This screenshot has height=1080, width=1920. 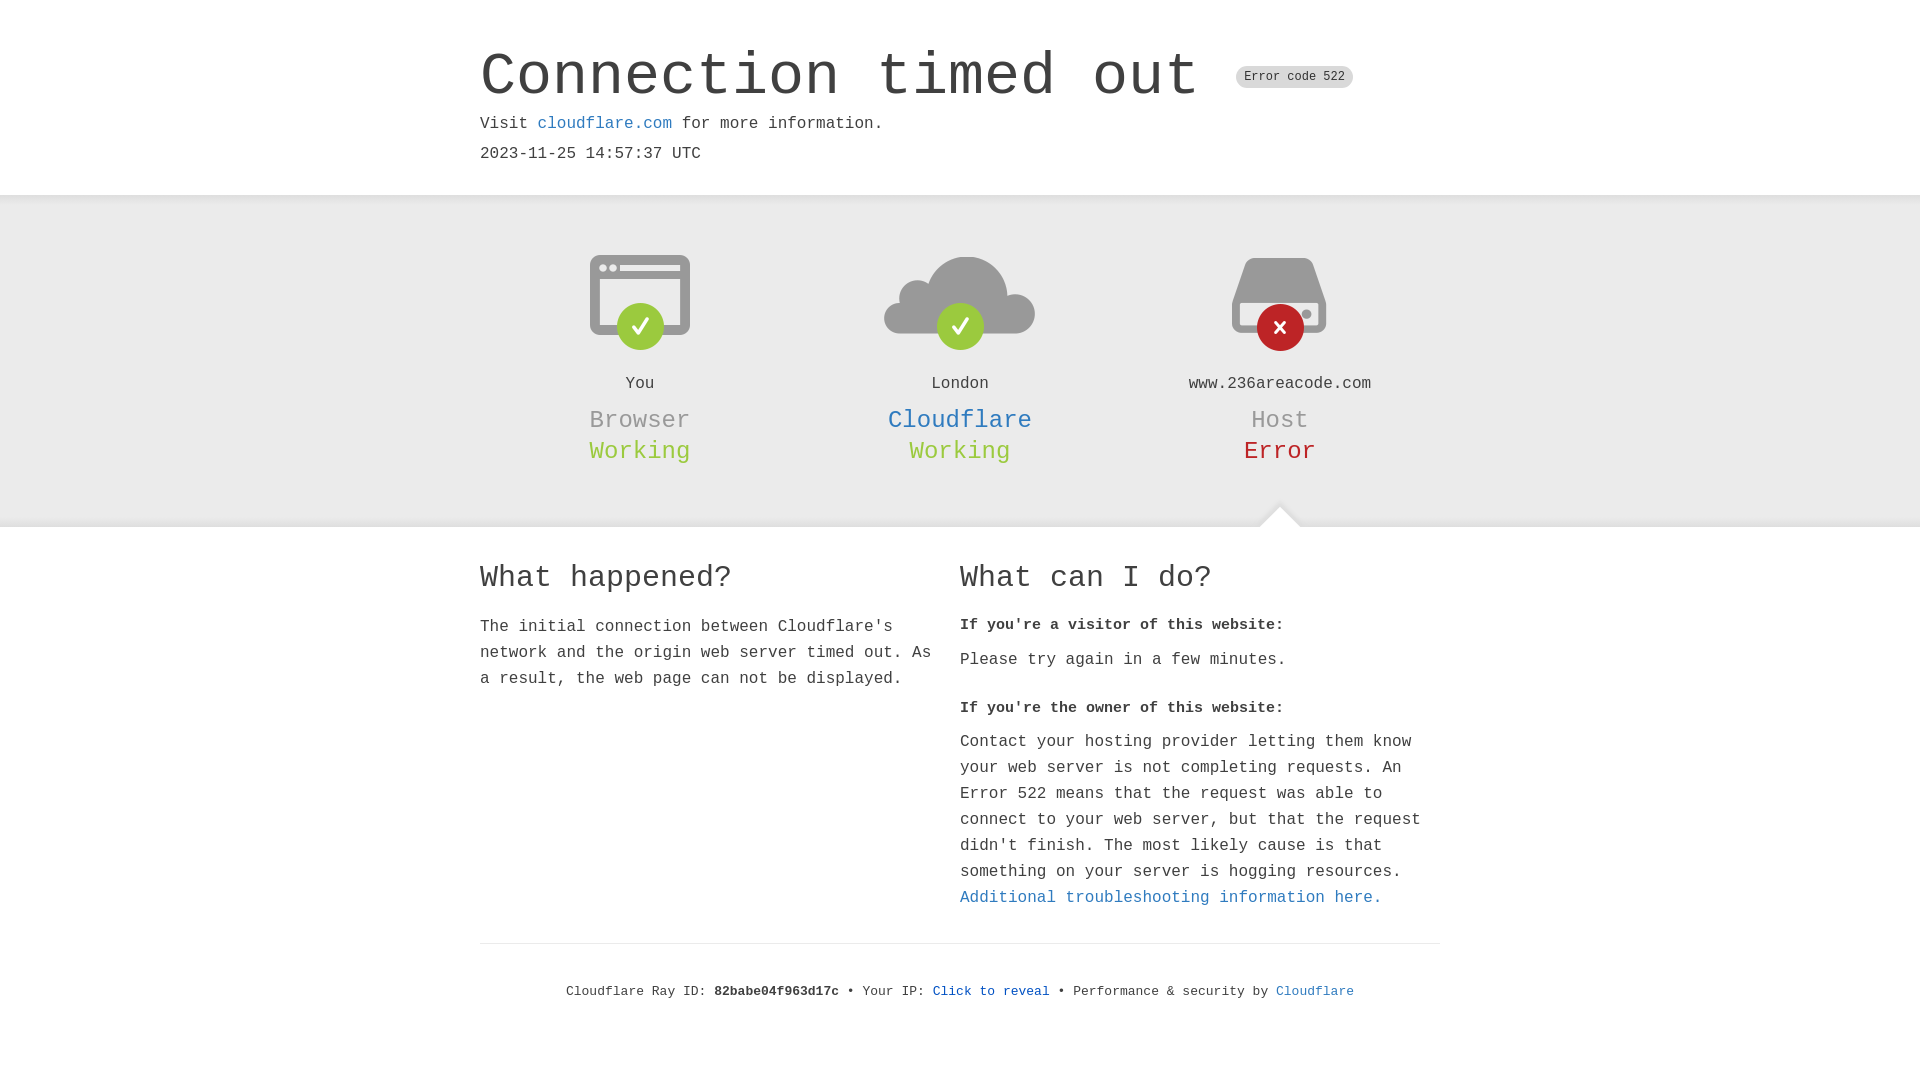 I want to click on Additional troubleshooting information here., so click(x=1171, y=898).